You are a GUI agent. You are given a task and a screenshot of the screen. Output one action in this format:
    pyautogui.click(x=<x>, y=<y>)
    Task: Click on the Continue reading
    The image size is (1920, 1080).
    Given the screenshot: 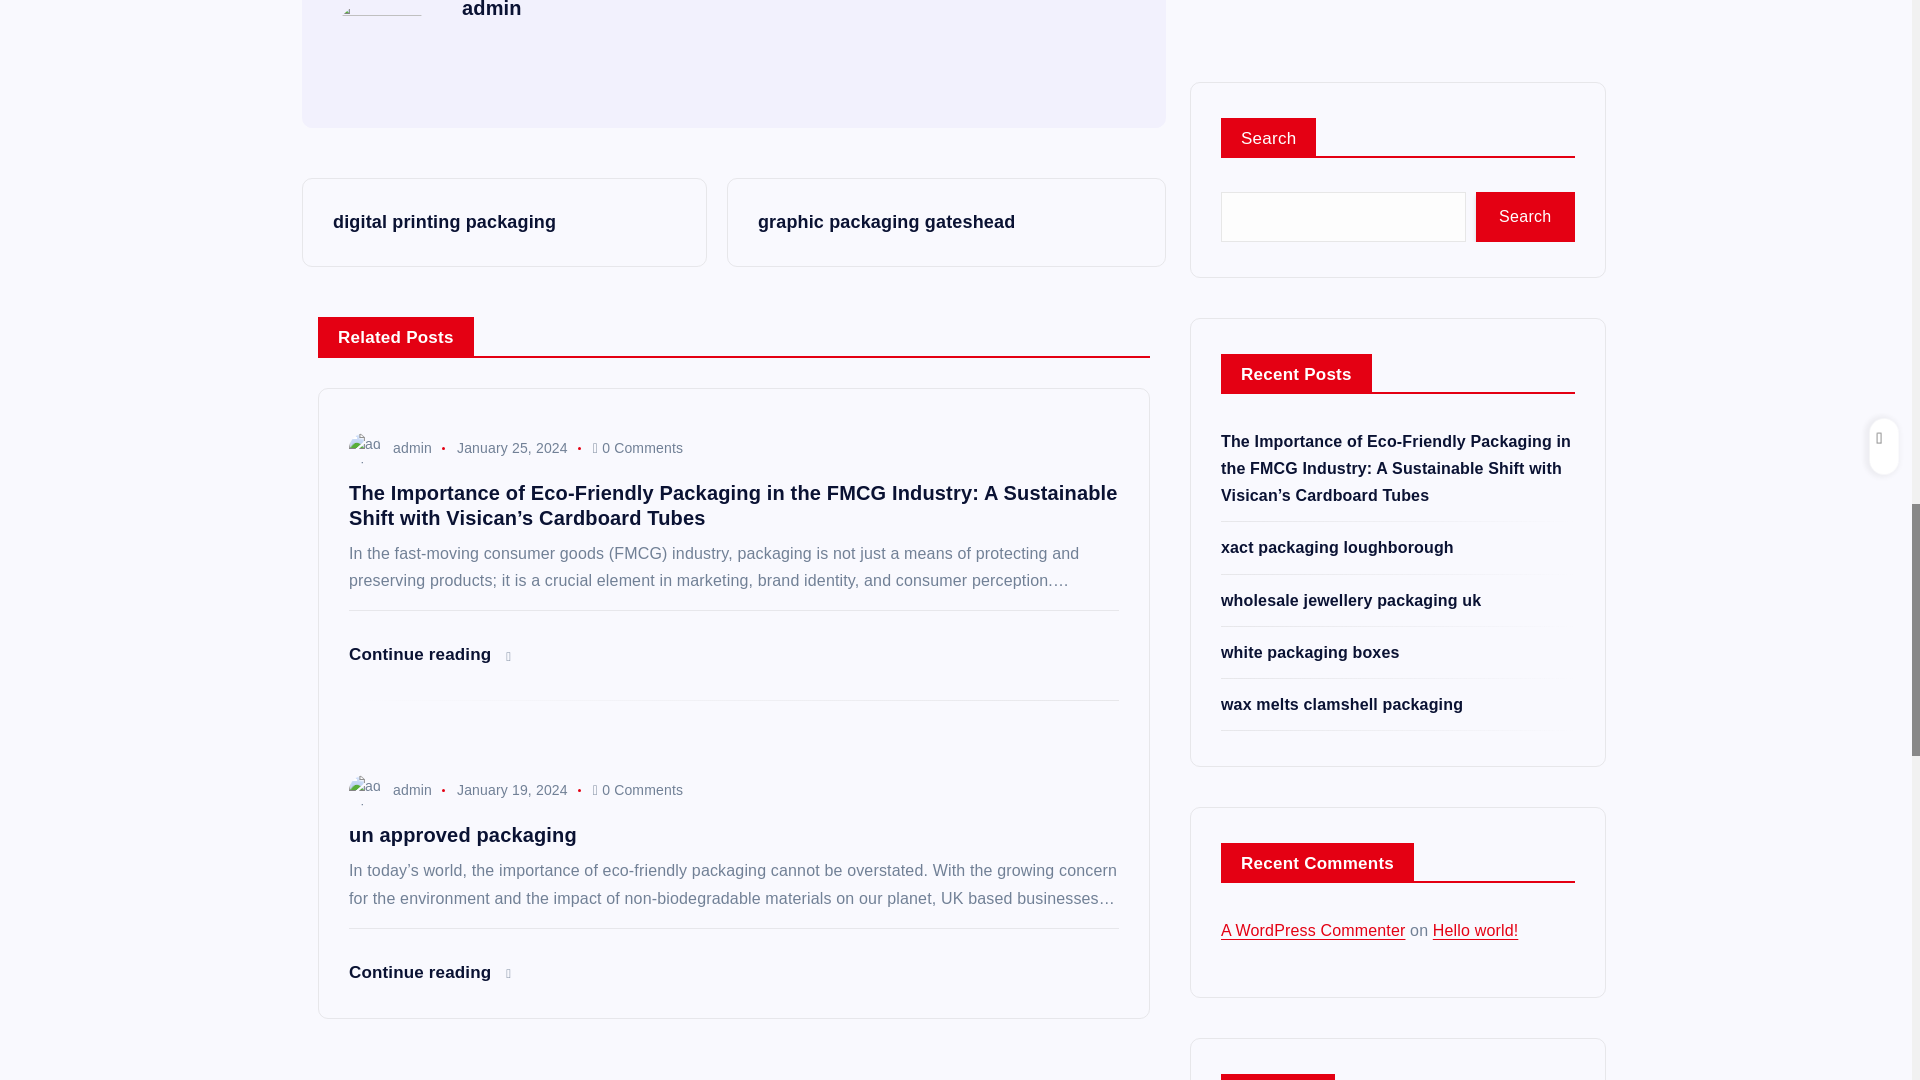 What is the action you would take?
    pyautogui.click(x=430, y=972)
    